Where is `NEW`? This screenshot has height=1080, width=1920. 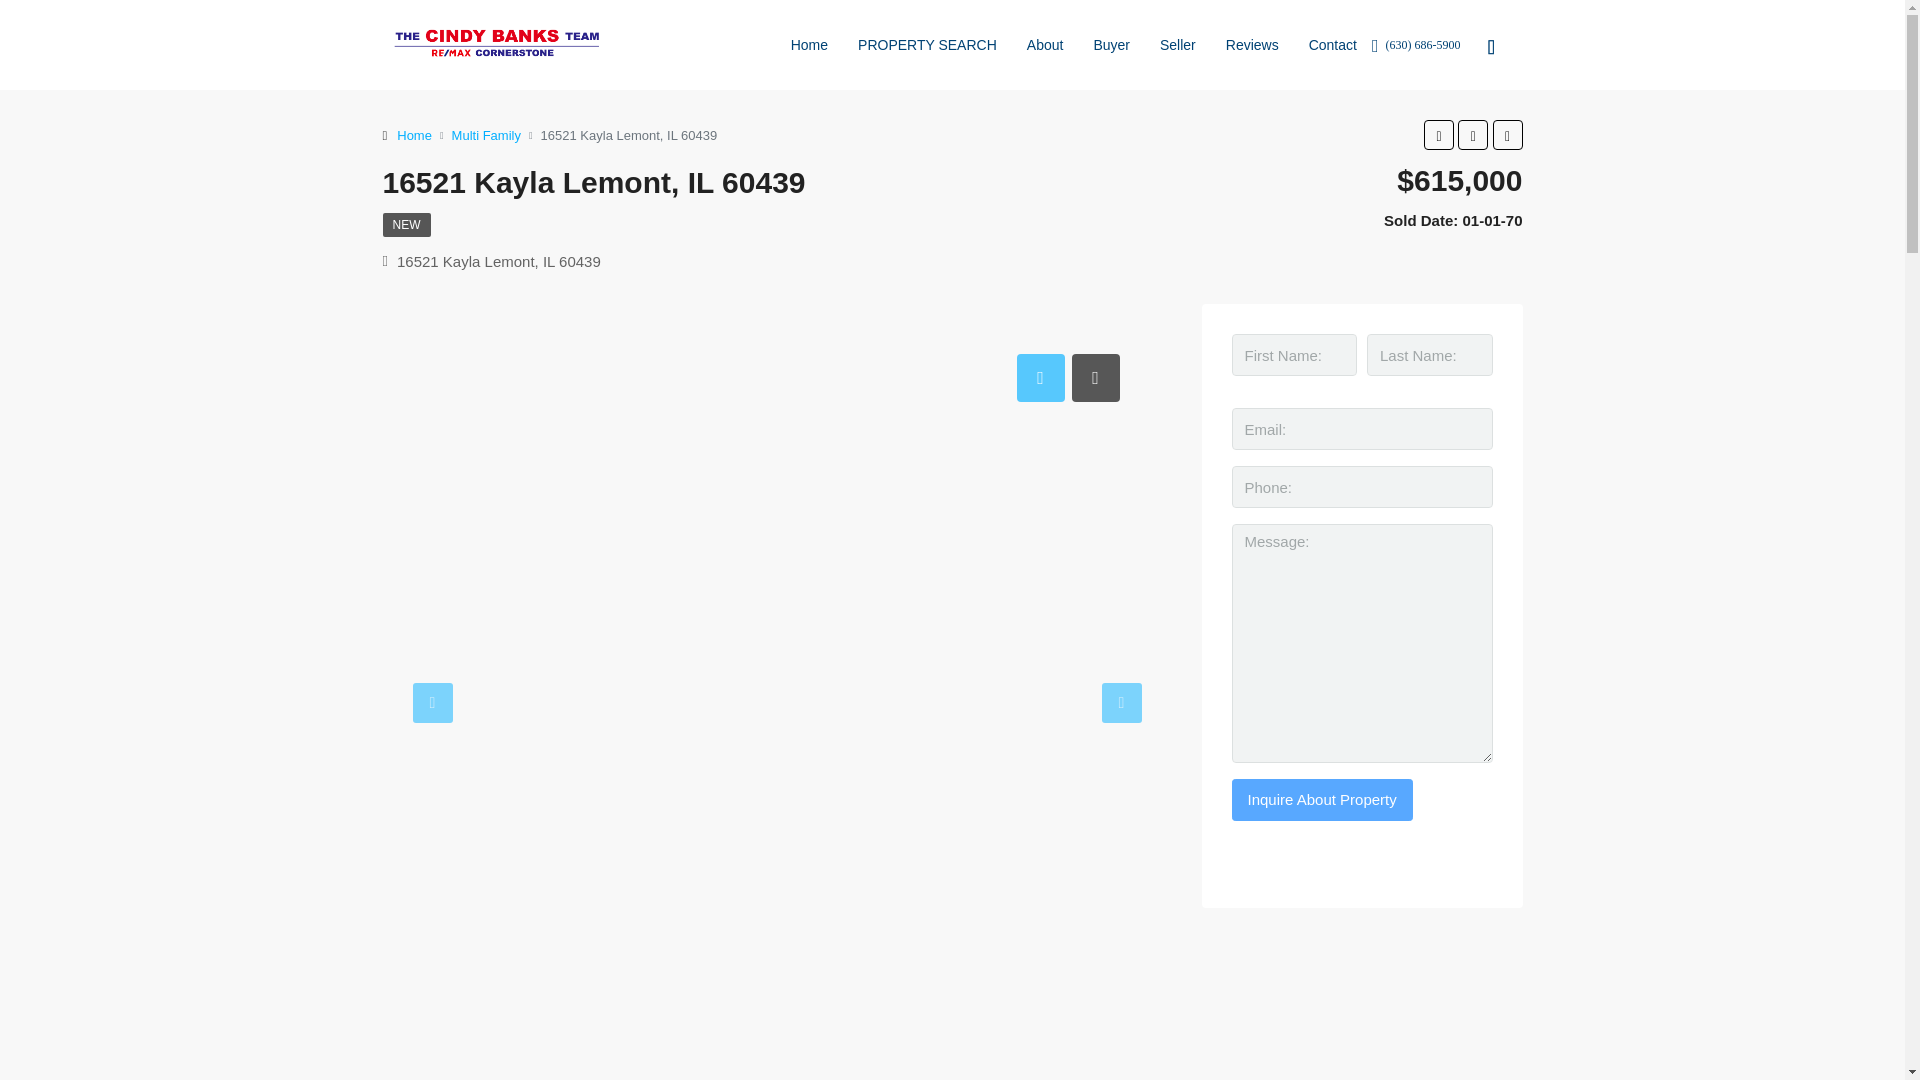
NEW is located at coordinates (406, 224).